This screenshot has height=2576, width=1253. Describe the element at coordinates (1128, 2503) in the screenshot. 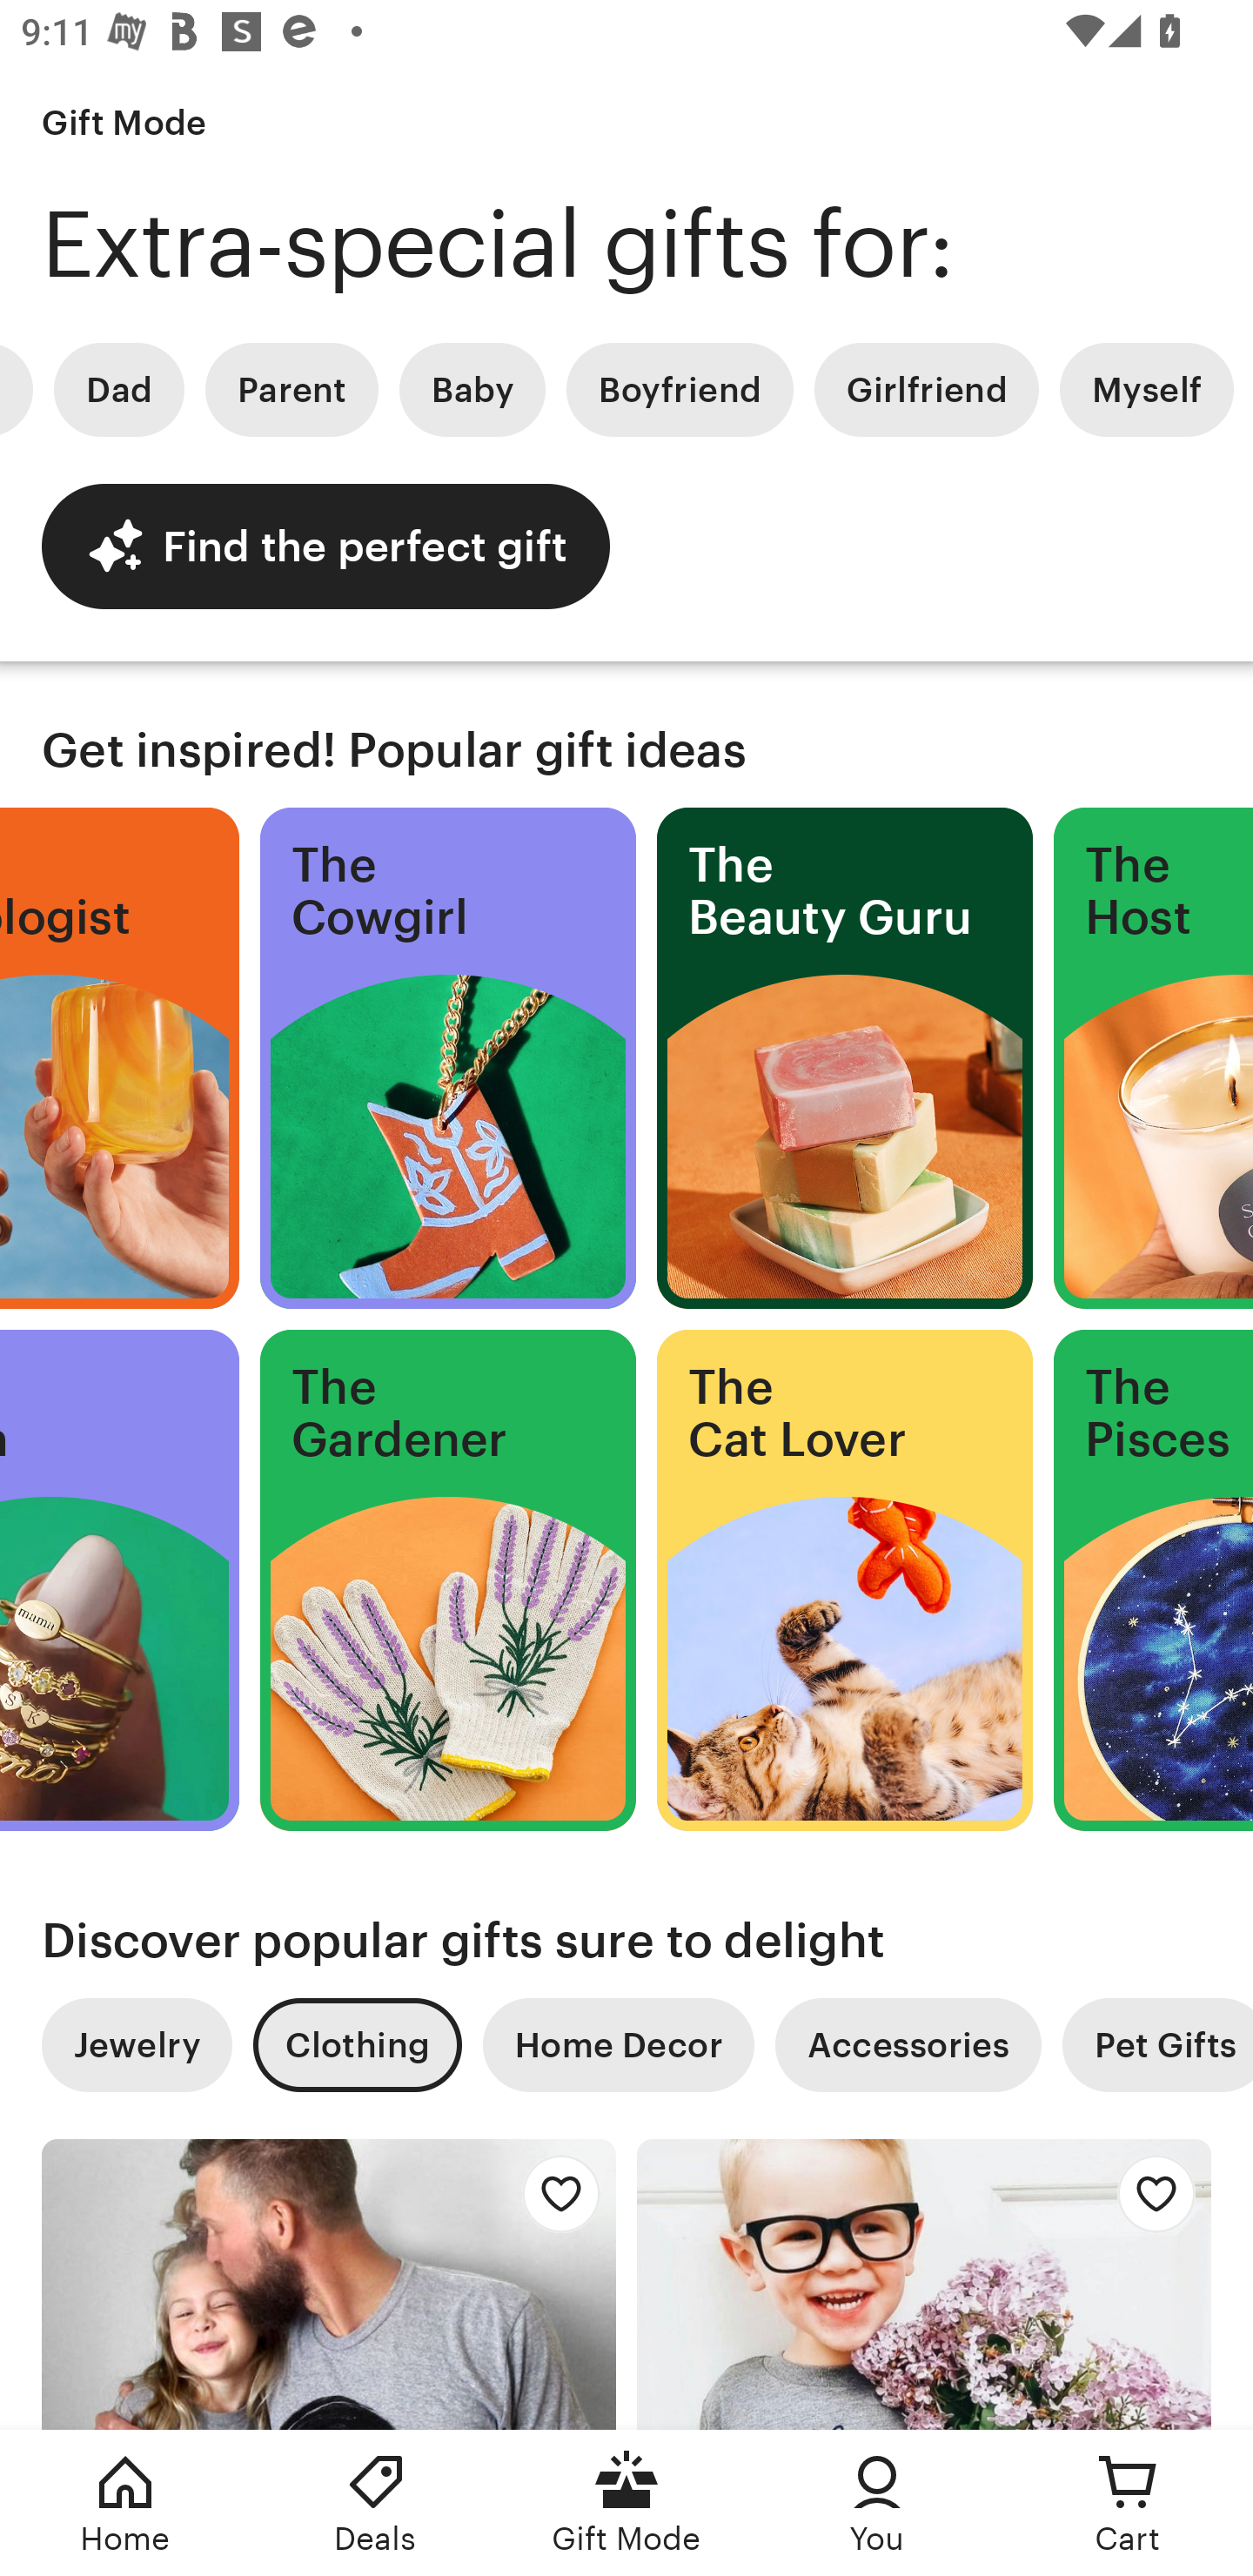

I see `Cart` at that location.